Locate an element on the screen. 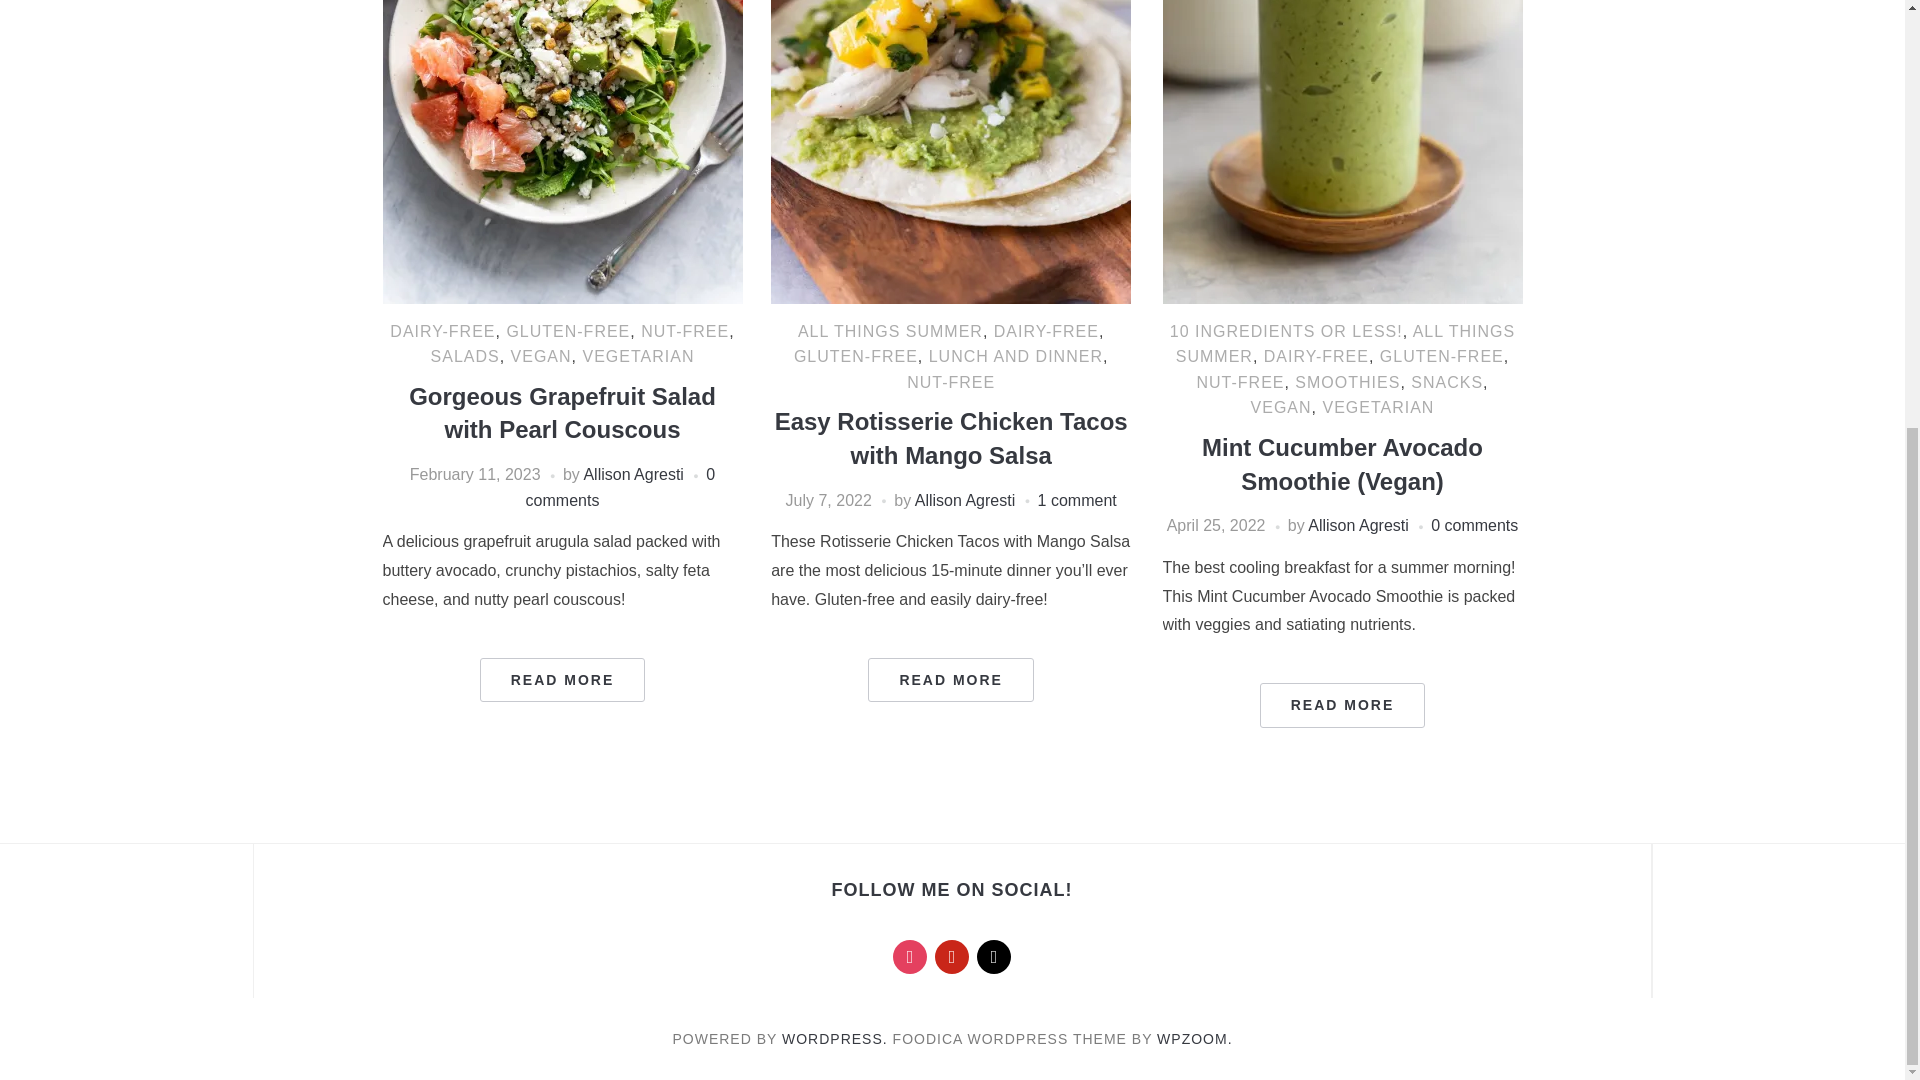  Permalink to Easy Rotisserie Chicken Tacos with Mango Salsa is located at coordinates (950, 680).